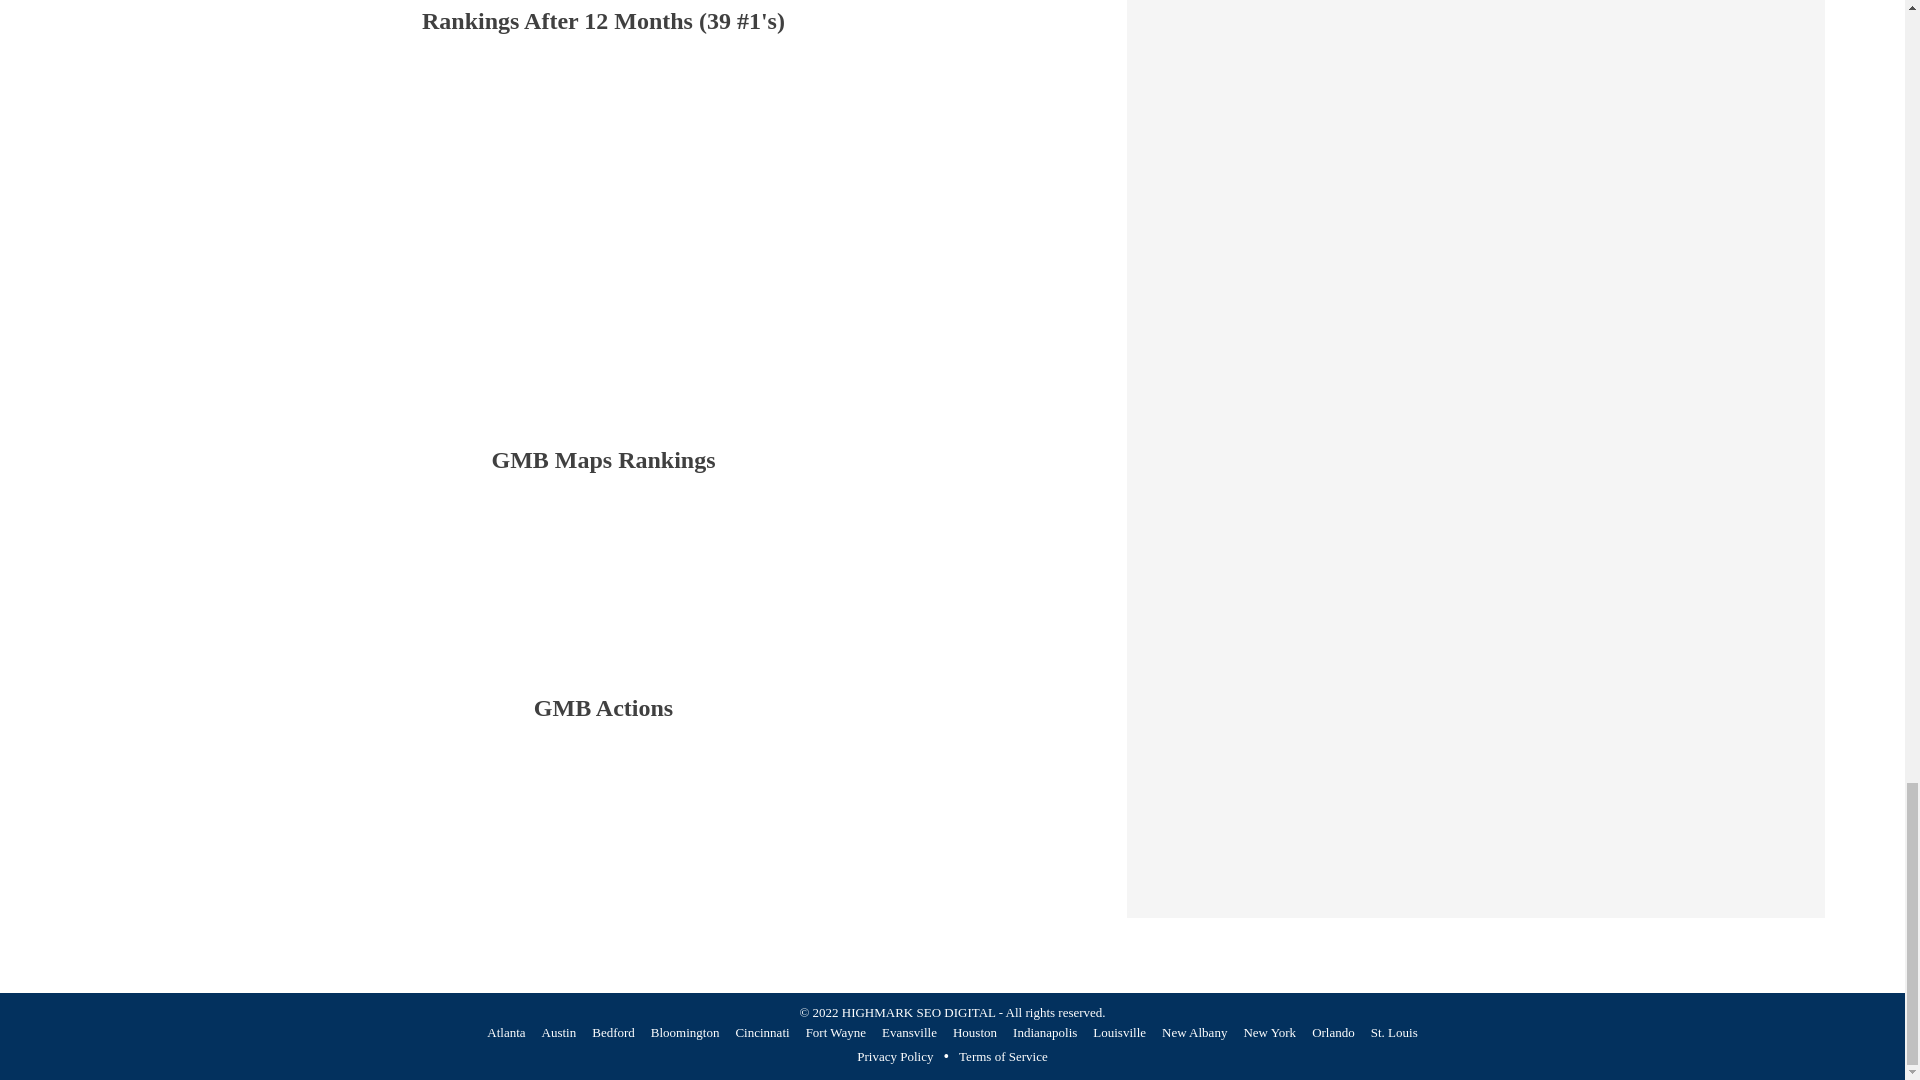  Describe the element at coordinates (762, 1033) in the screenshot. I see `Cincinnati` at that location.